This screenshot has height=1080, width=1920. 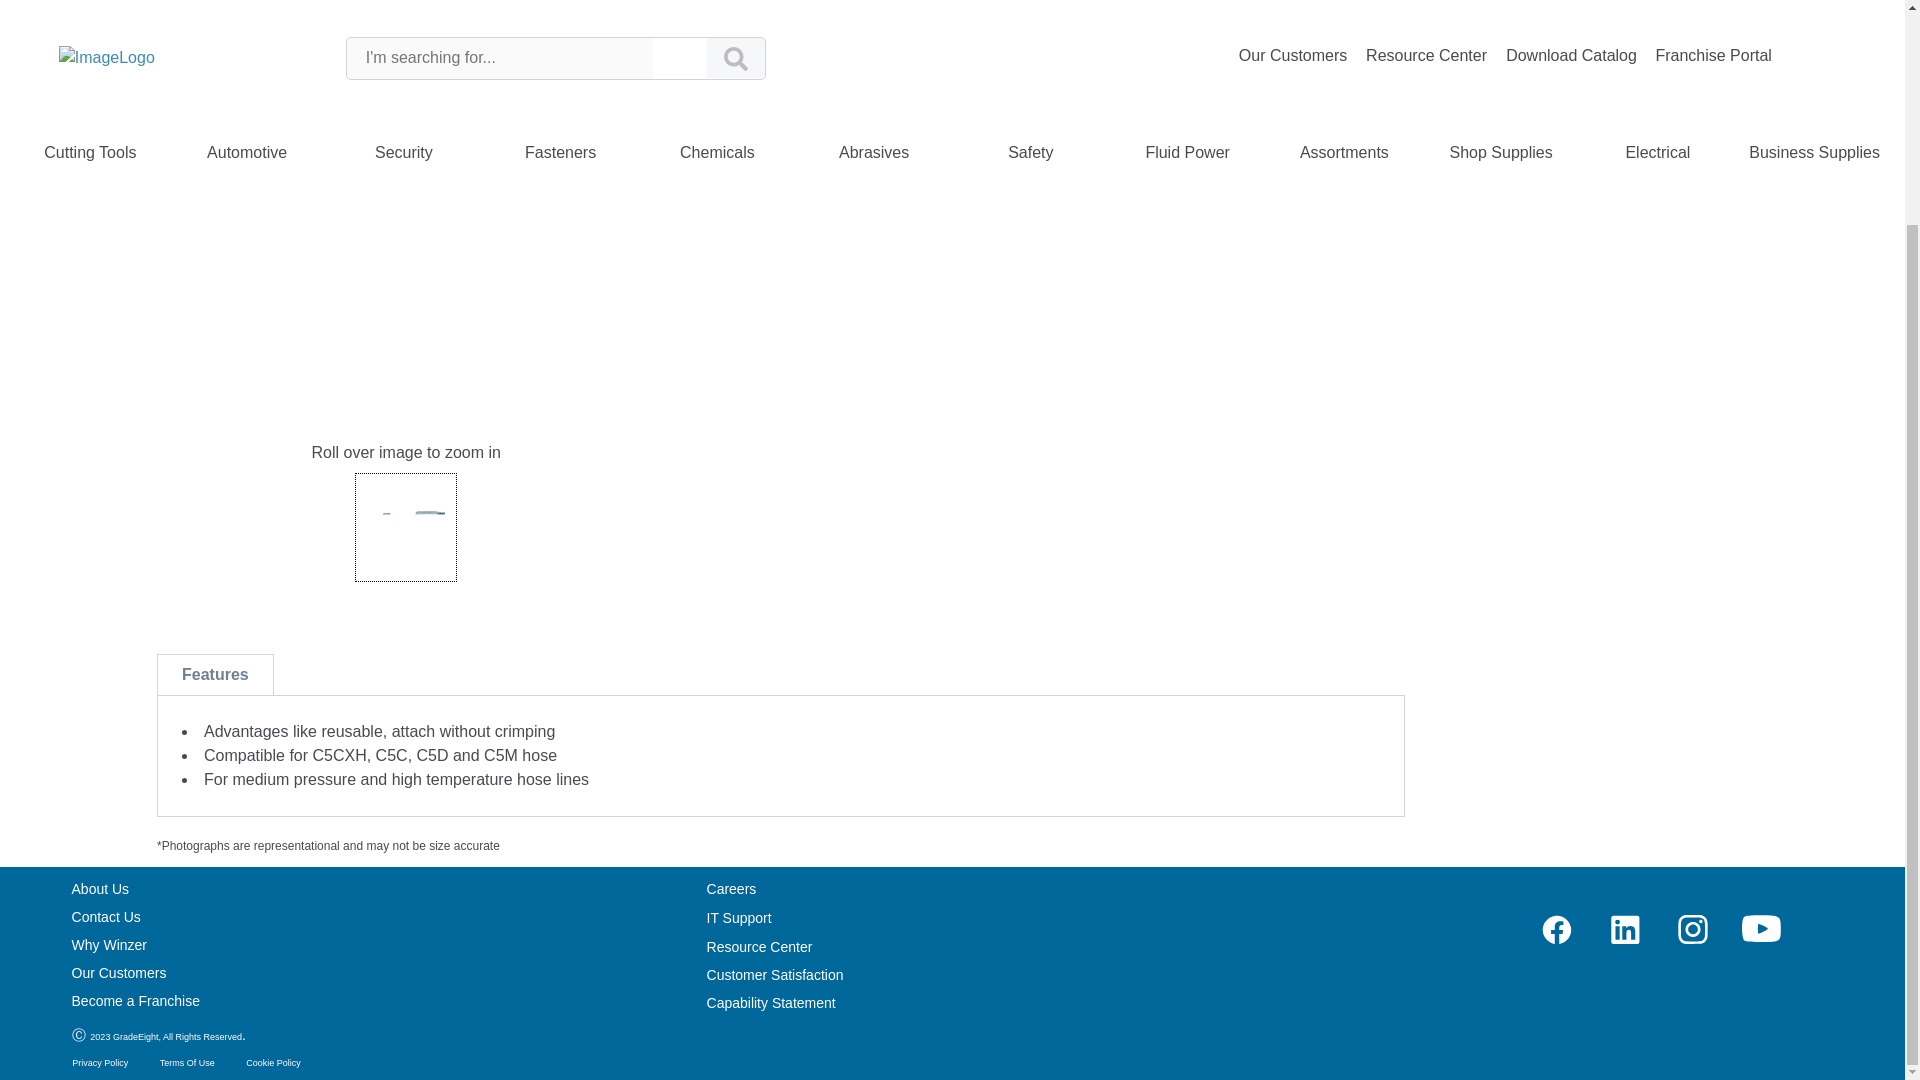 What do you see at coordinates (770, 1002) in the screenshot?
I see `Capability Statement` at bounding box center [770, 1002].